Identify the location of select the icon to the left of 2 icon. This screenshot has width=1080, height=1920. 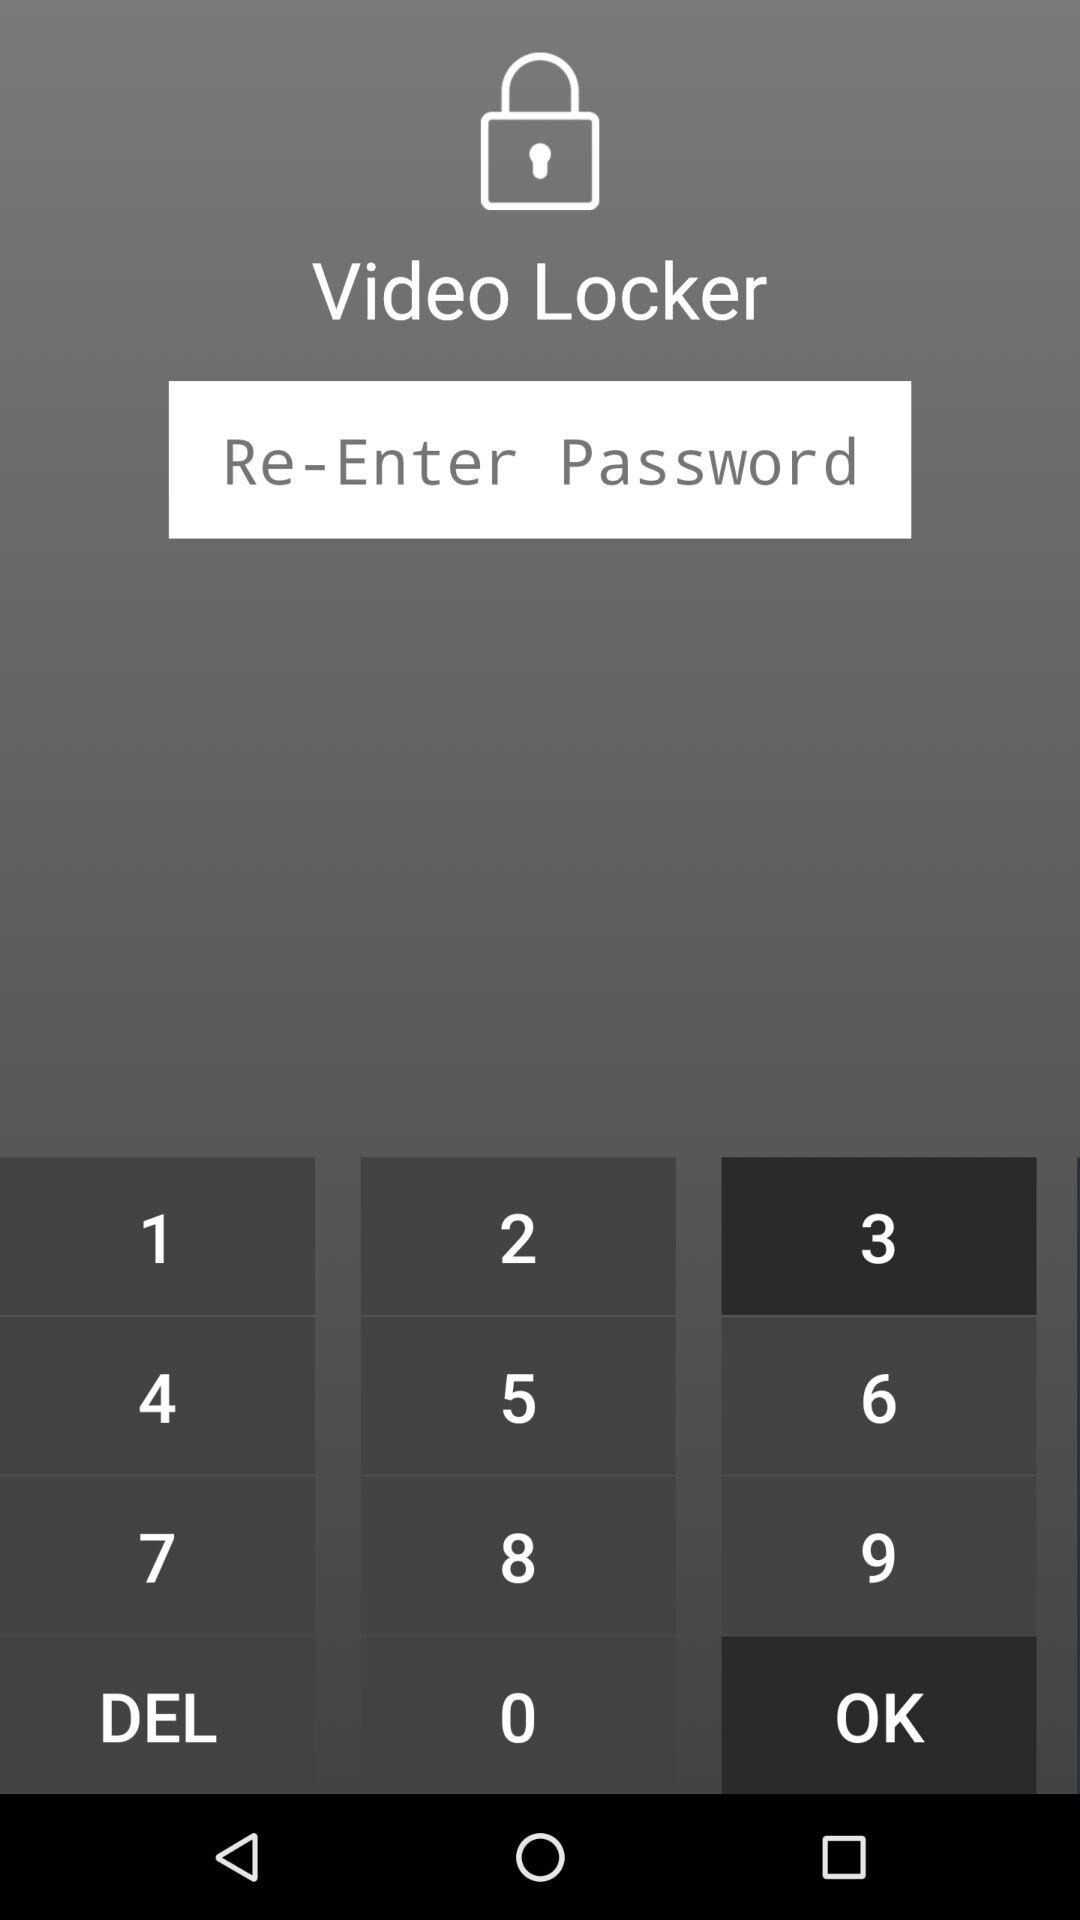
(157, 1396).